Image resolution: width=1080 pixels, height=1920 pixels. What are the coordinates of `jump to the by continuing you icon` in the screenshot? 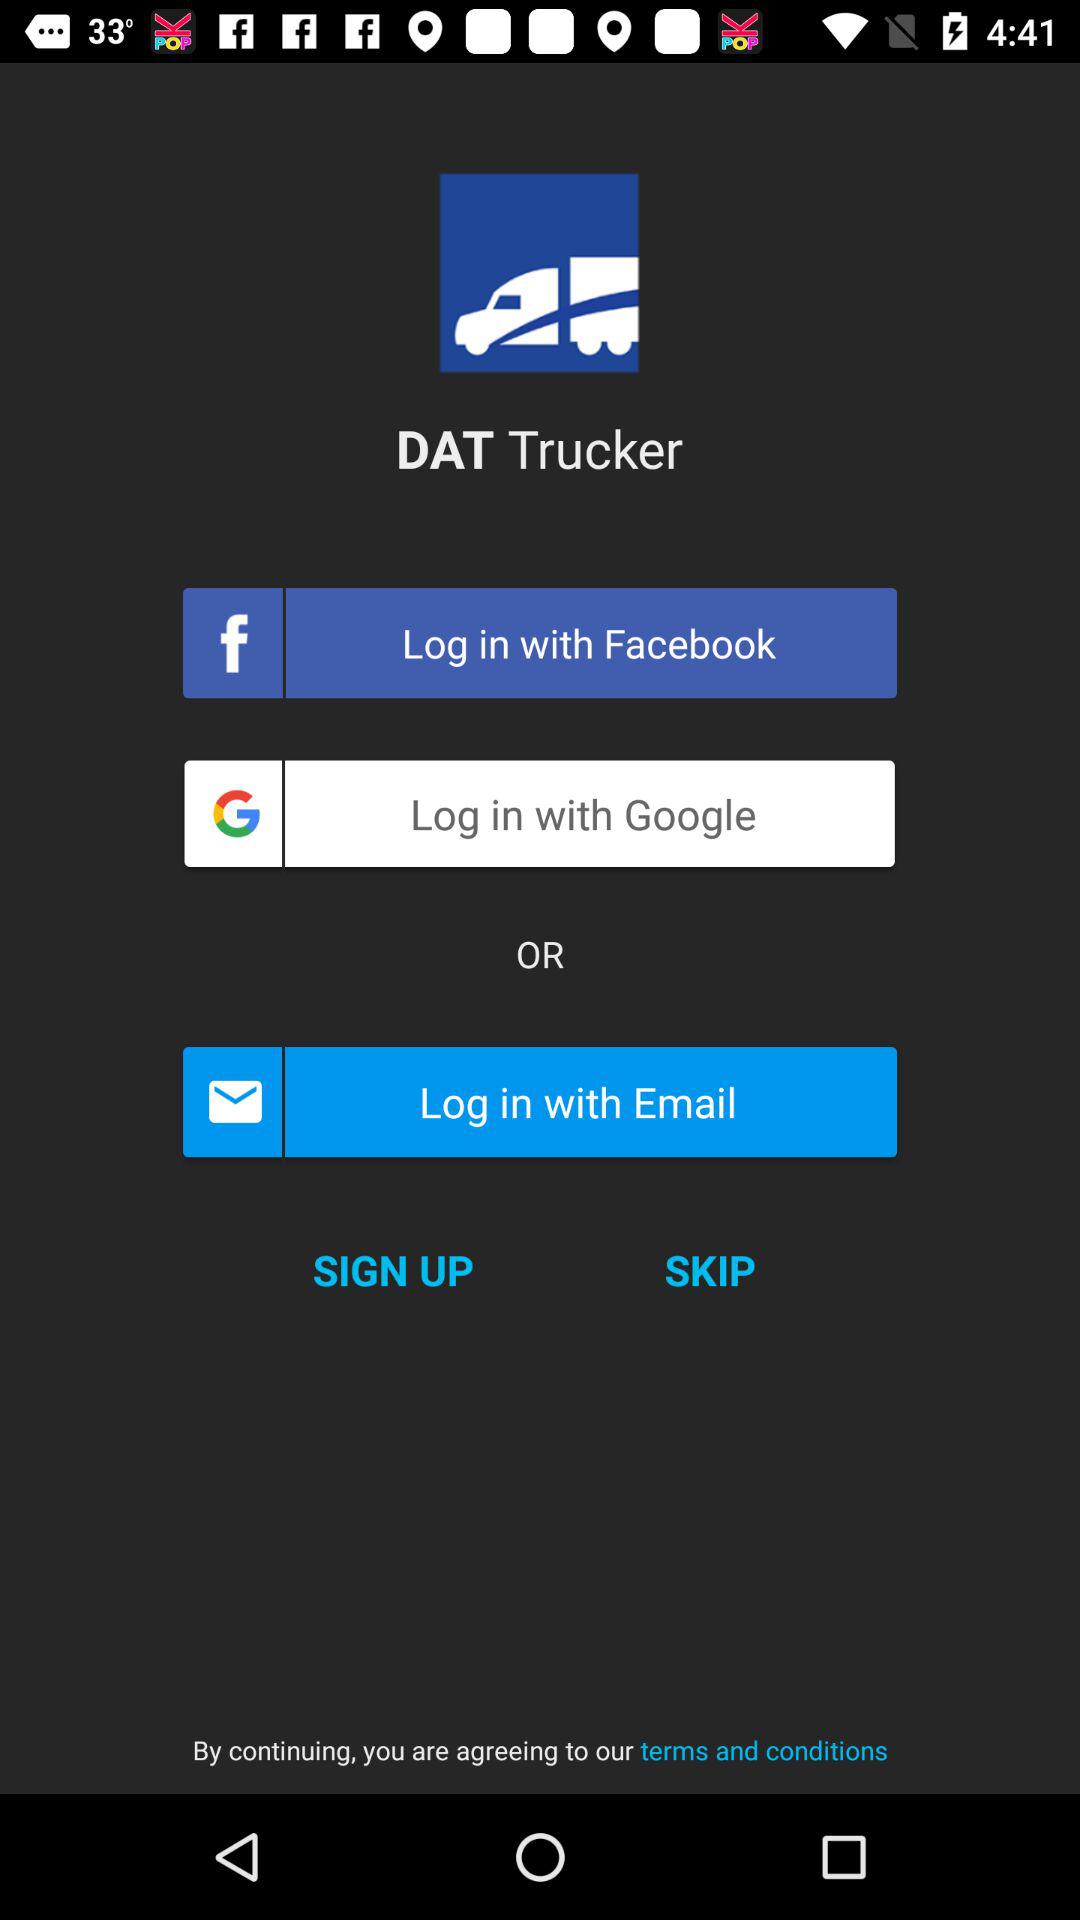 It's located at (540, 1730).